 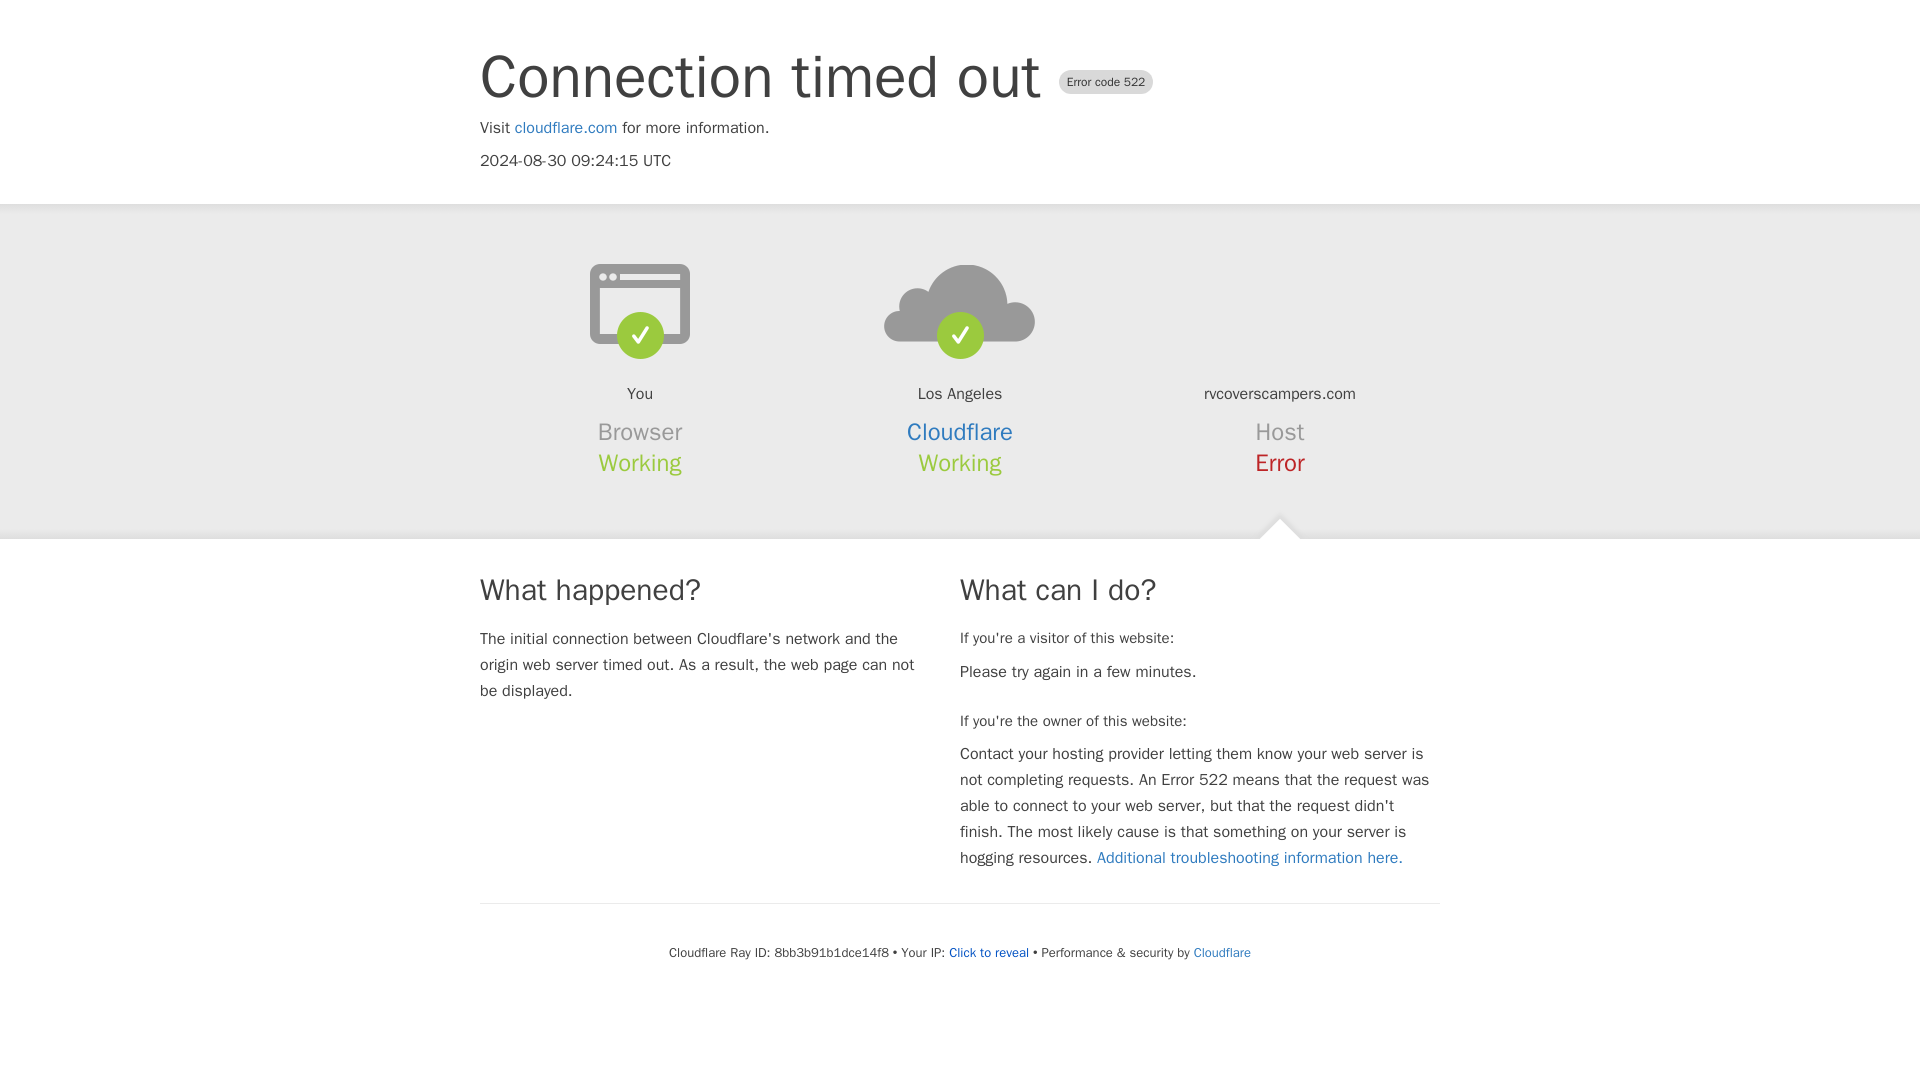 What do you see at coordinates (1250, 858) in the screenshot?
I see `Additional troubleshooting information here.` at bounding box center [1250, 858].